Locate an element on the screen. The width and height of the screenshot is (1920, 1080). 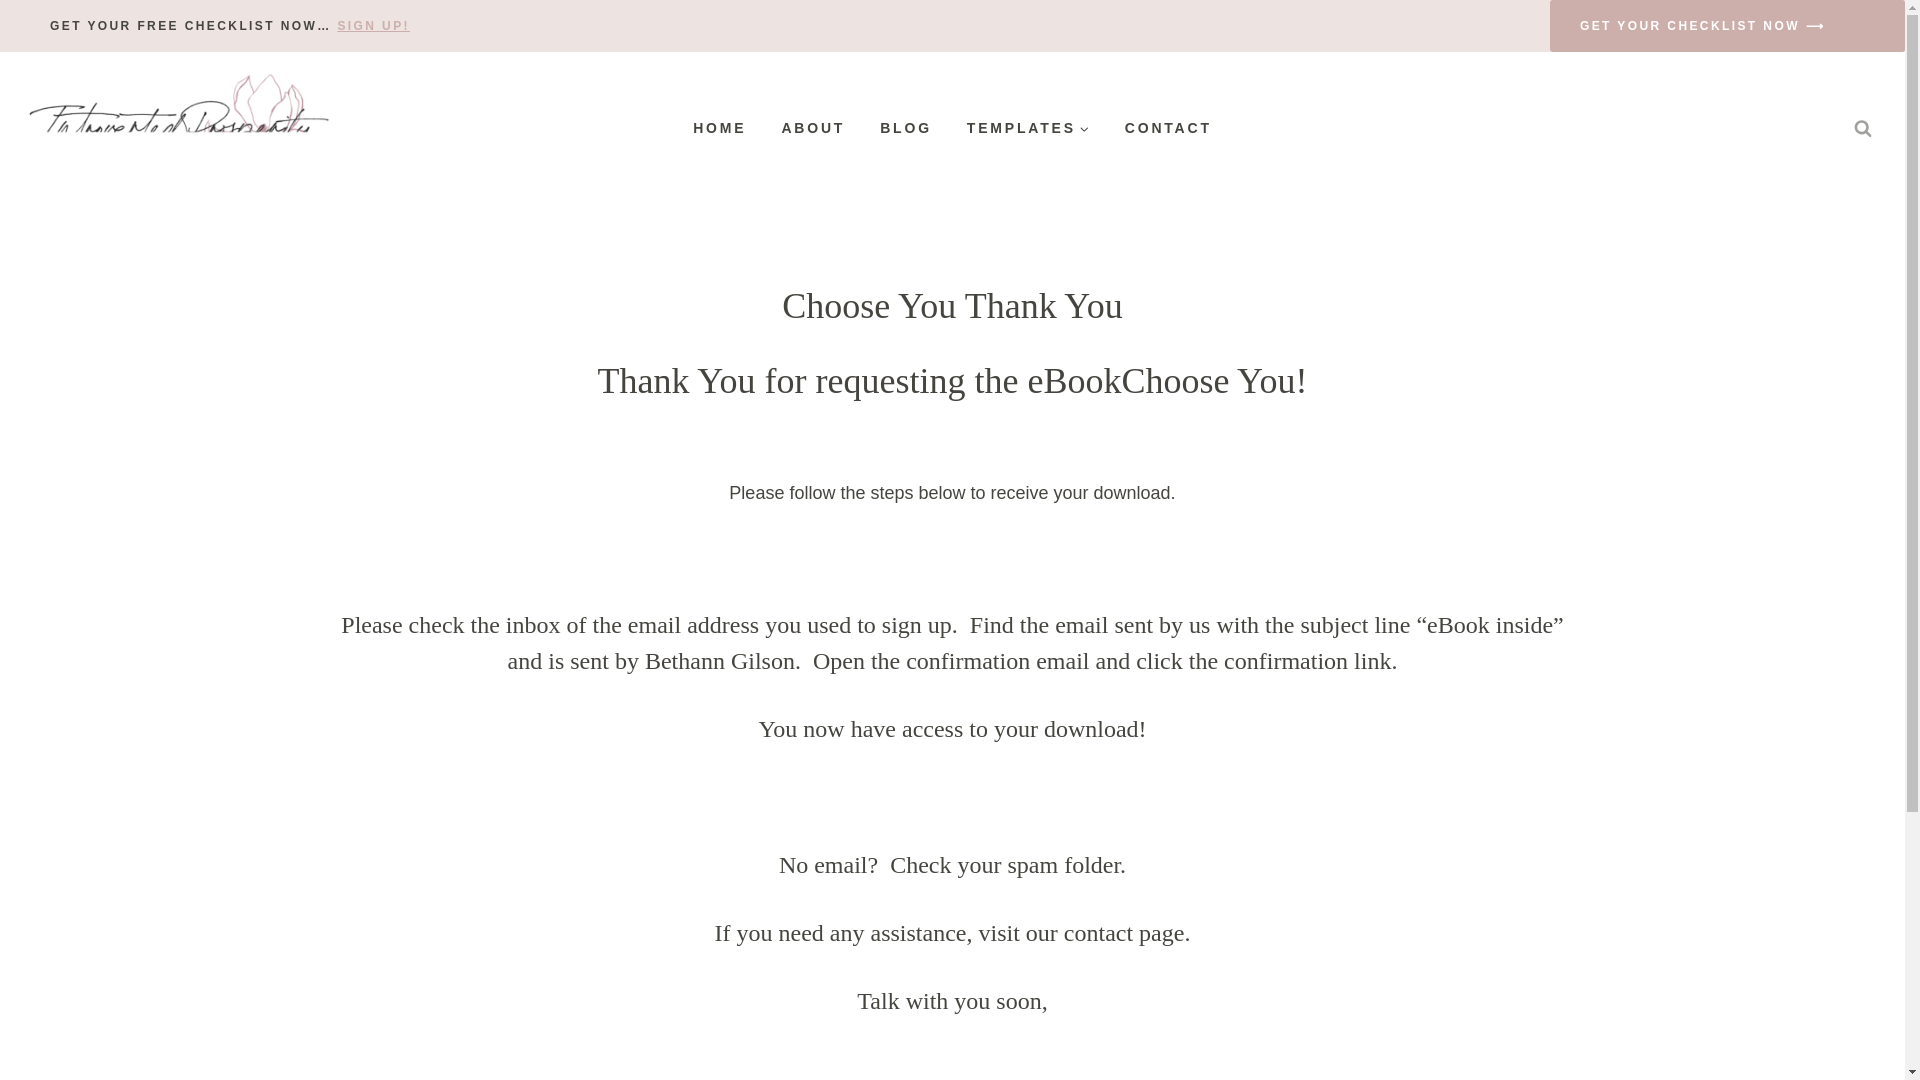
HOME is located at coordinates (720, 128).